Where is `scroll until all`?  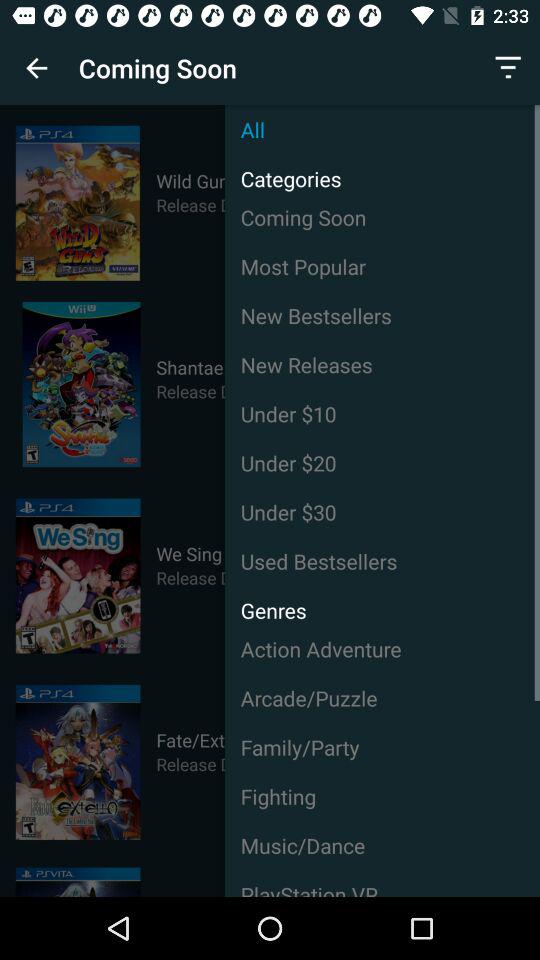
scroll until all is located at coordinates (382, 130).